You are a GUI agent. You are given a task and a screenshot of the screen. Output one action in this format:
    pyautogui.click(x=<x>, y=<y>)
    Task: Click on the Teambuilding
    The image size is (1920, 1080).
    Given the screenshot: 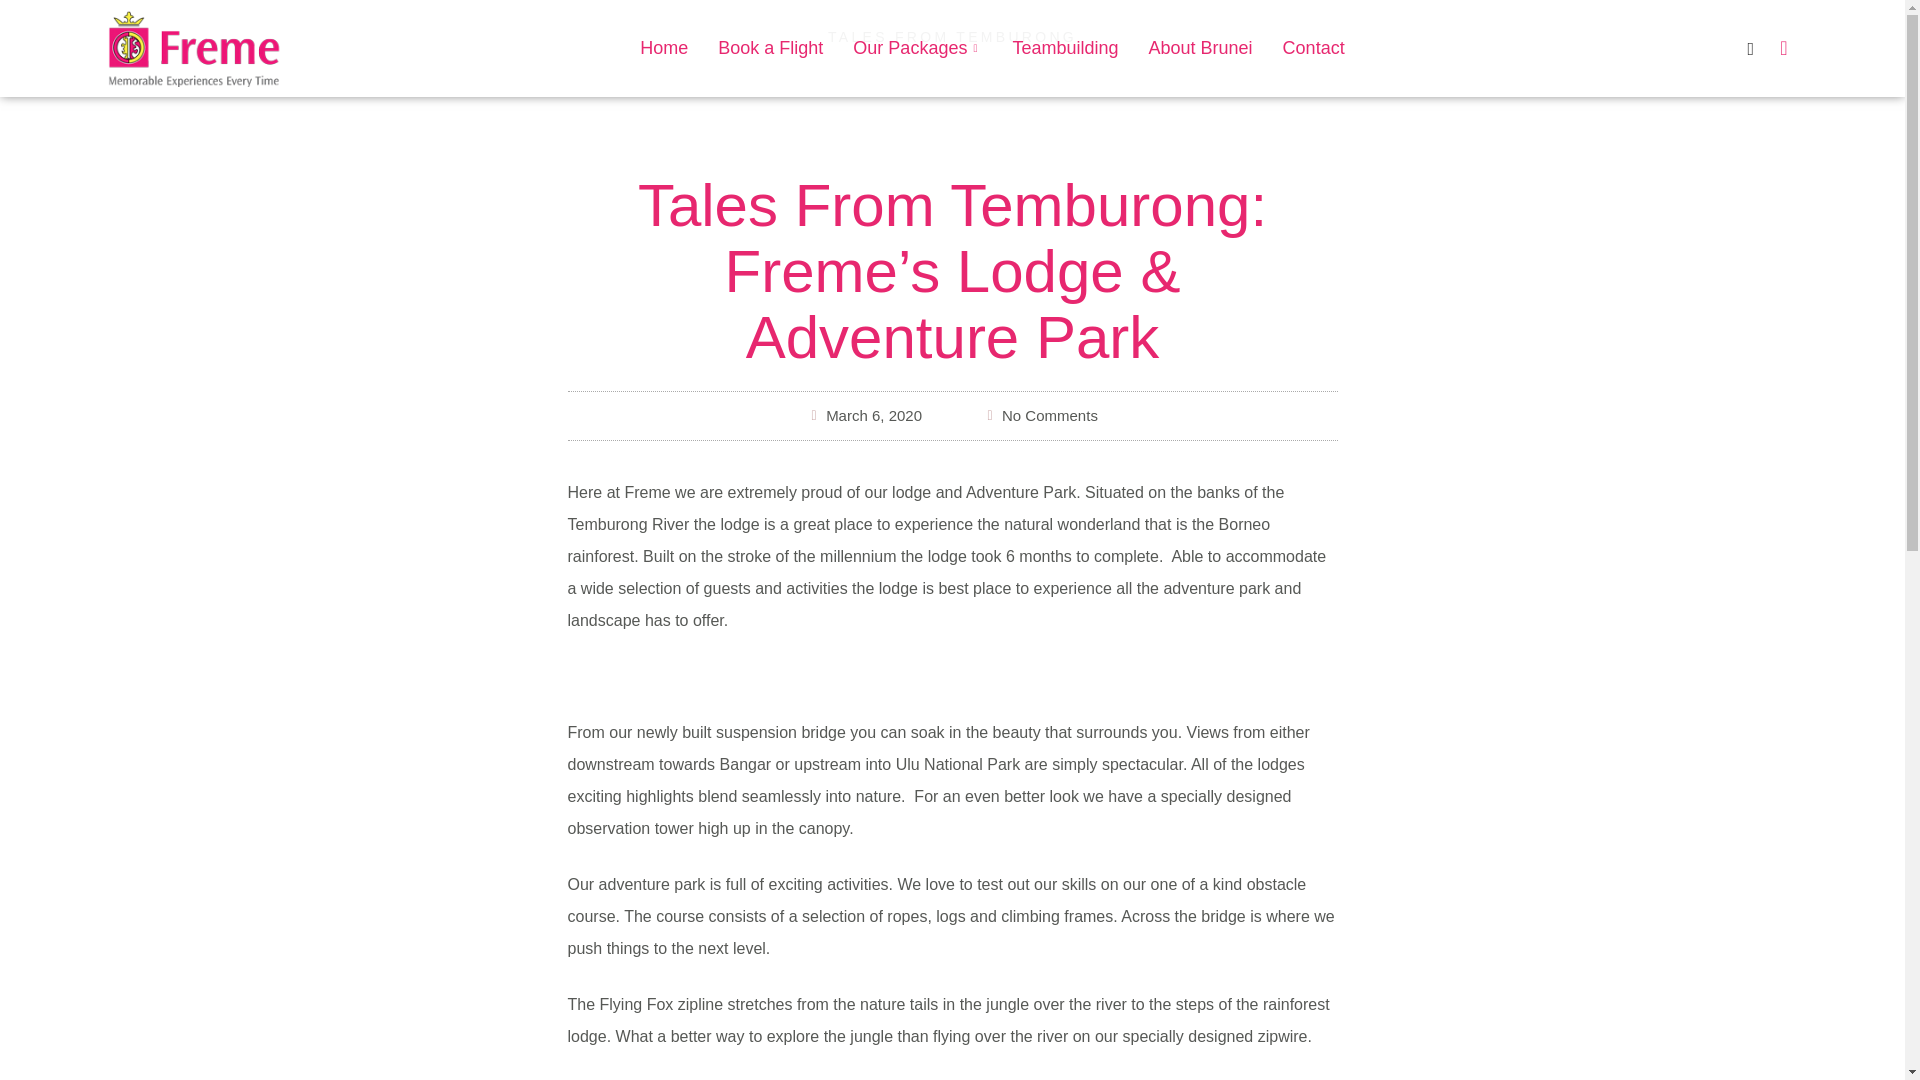 What is the action you would take?
    pyautogui.click(x=1064, y=48)
    